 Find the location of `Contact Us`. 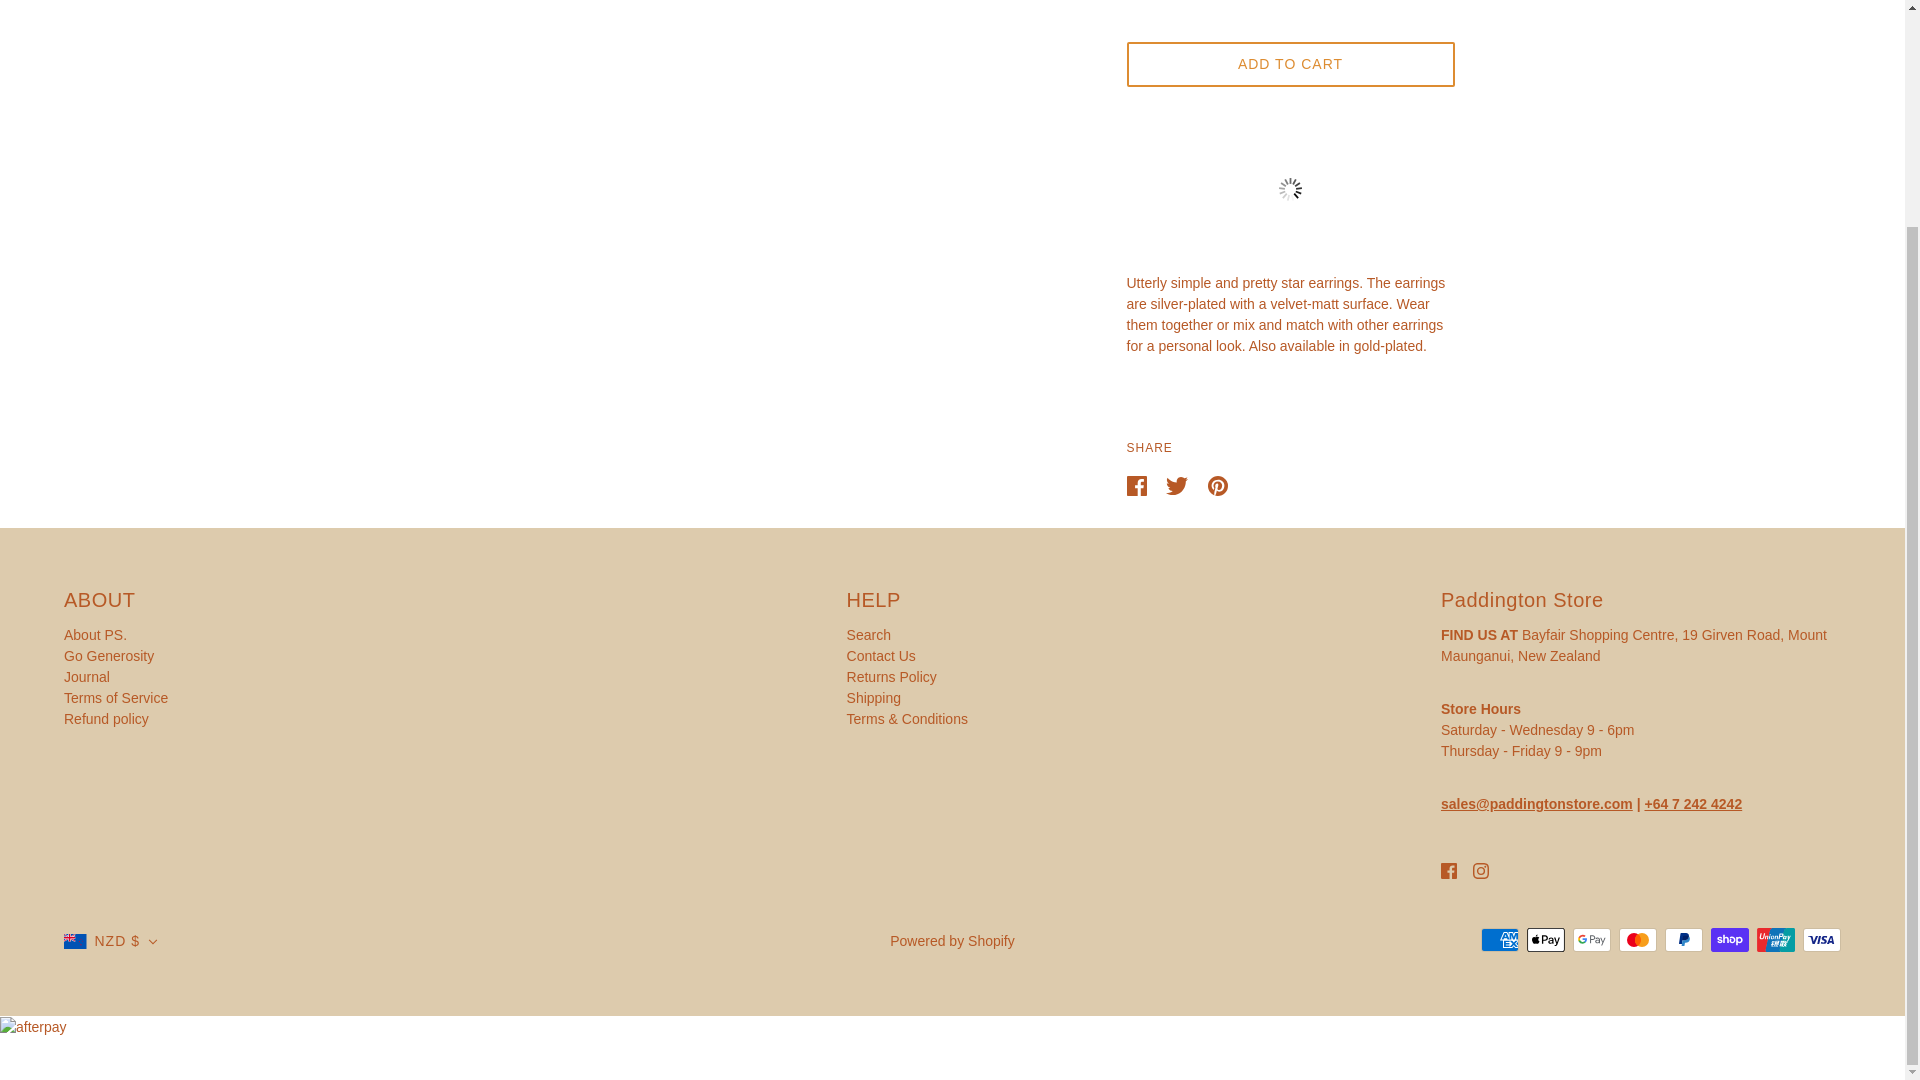

Contact Us is located at coordinates (880, 656).